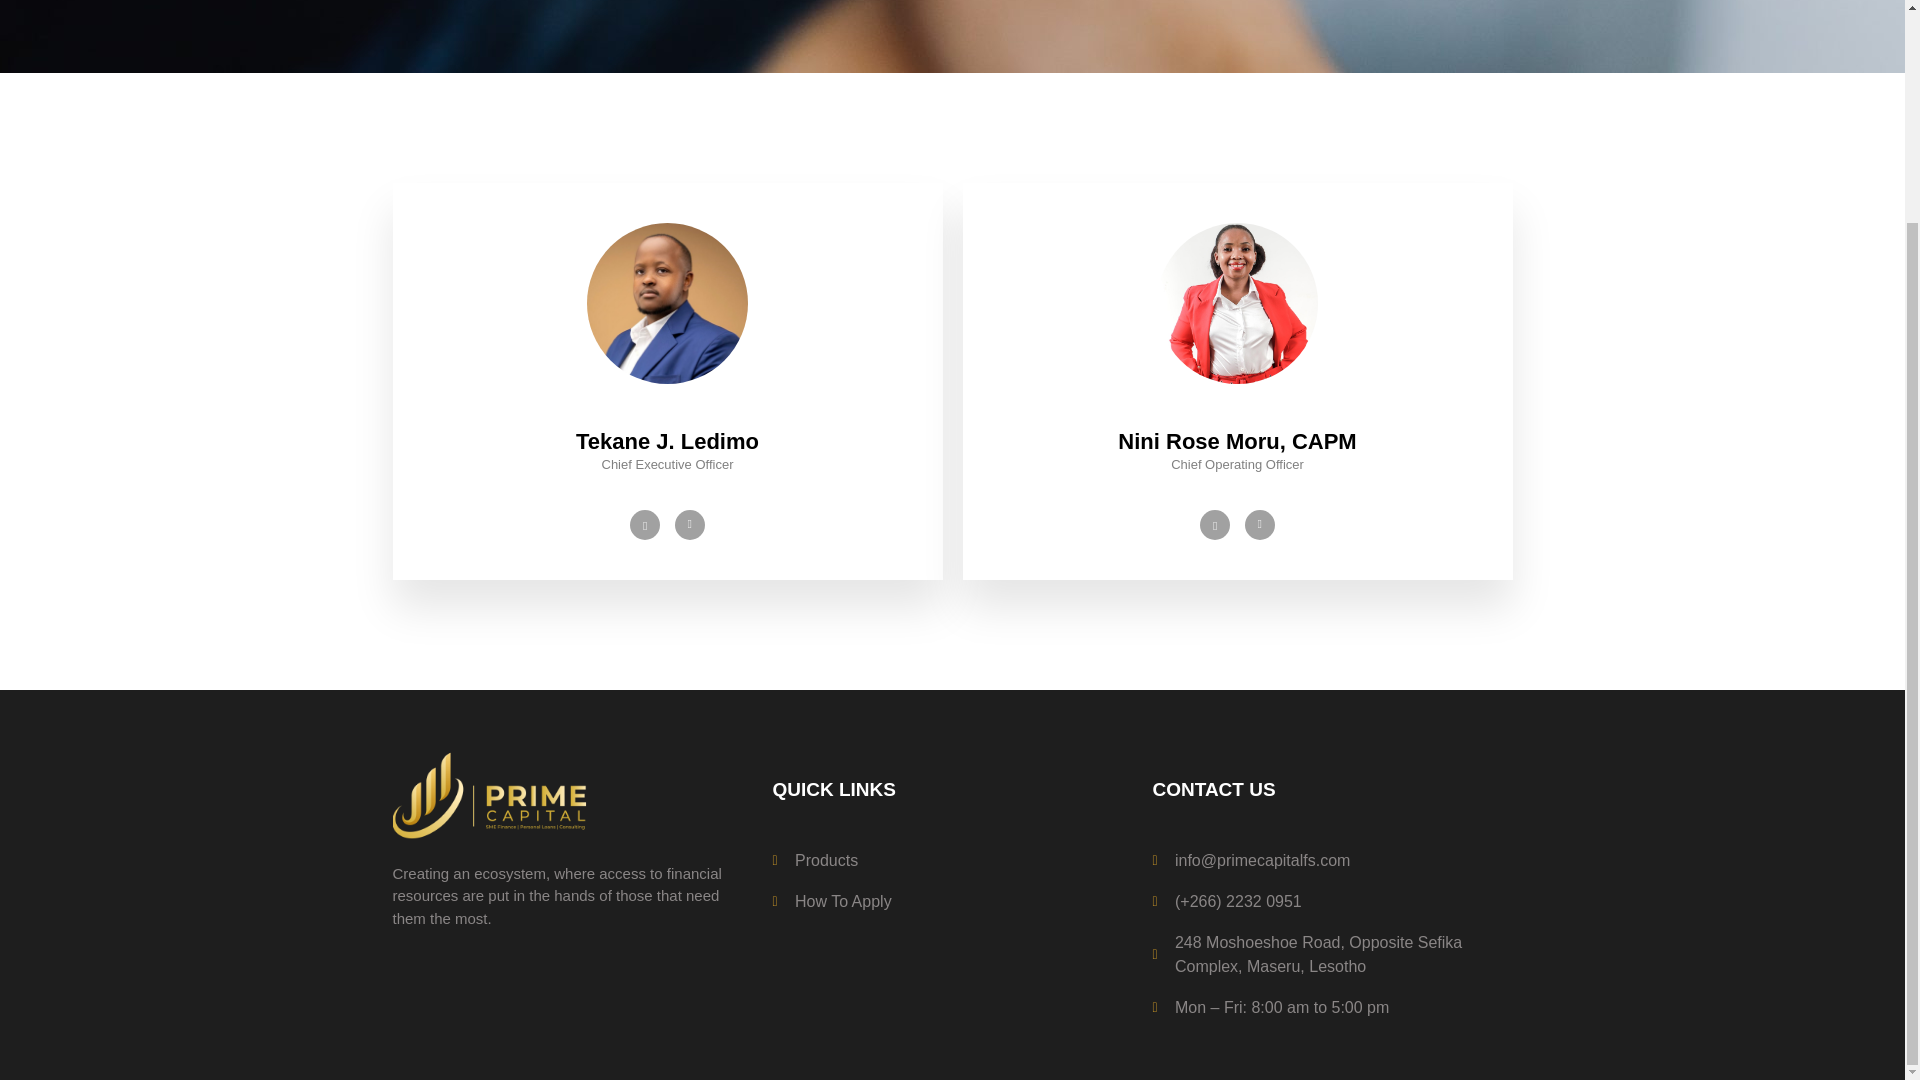 The width and height of the screenshot is (1920, 1080). Describe the element at coordinates (1236, 440) in the screenshot. I see `Nini Rose Moru, CAPM` at that location.